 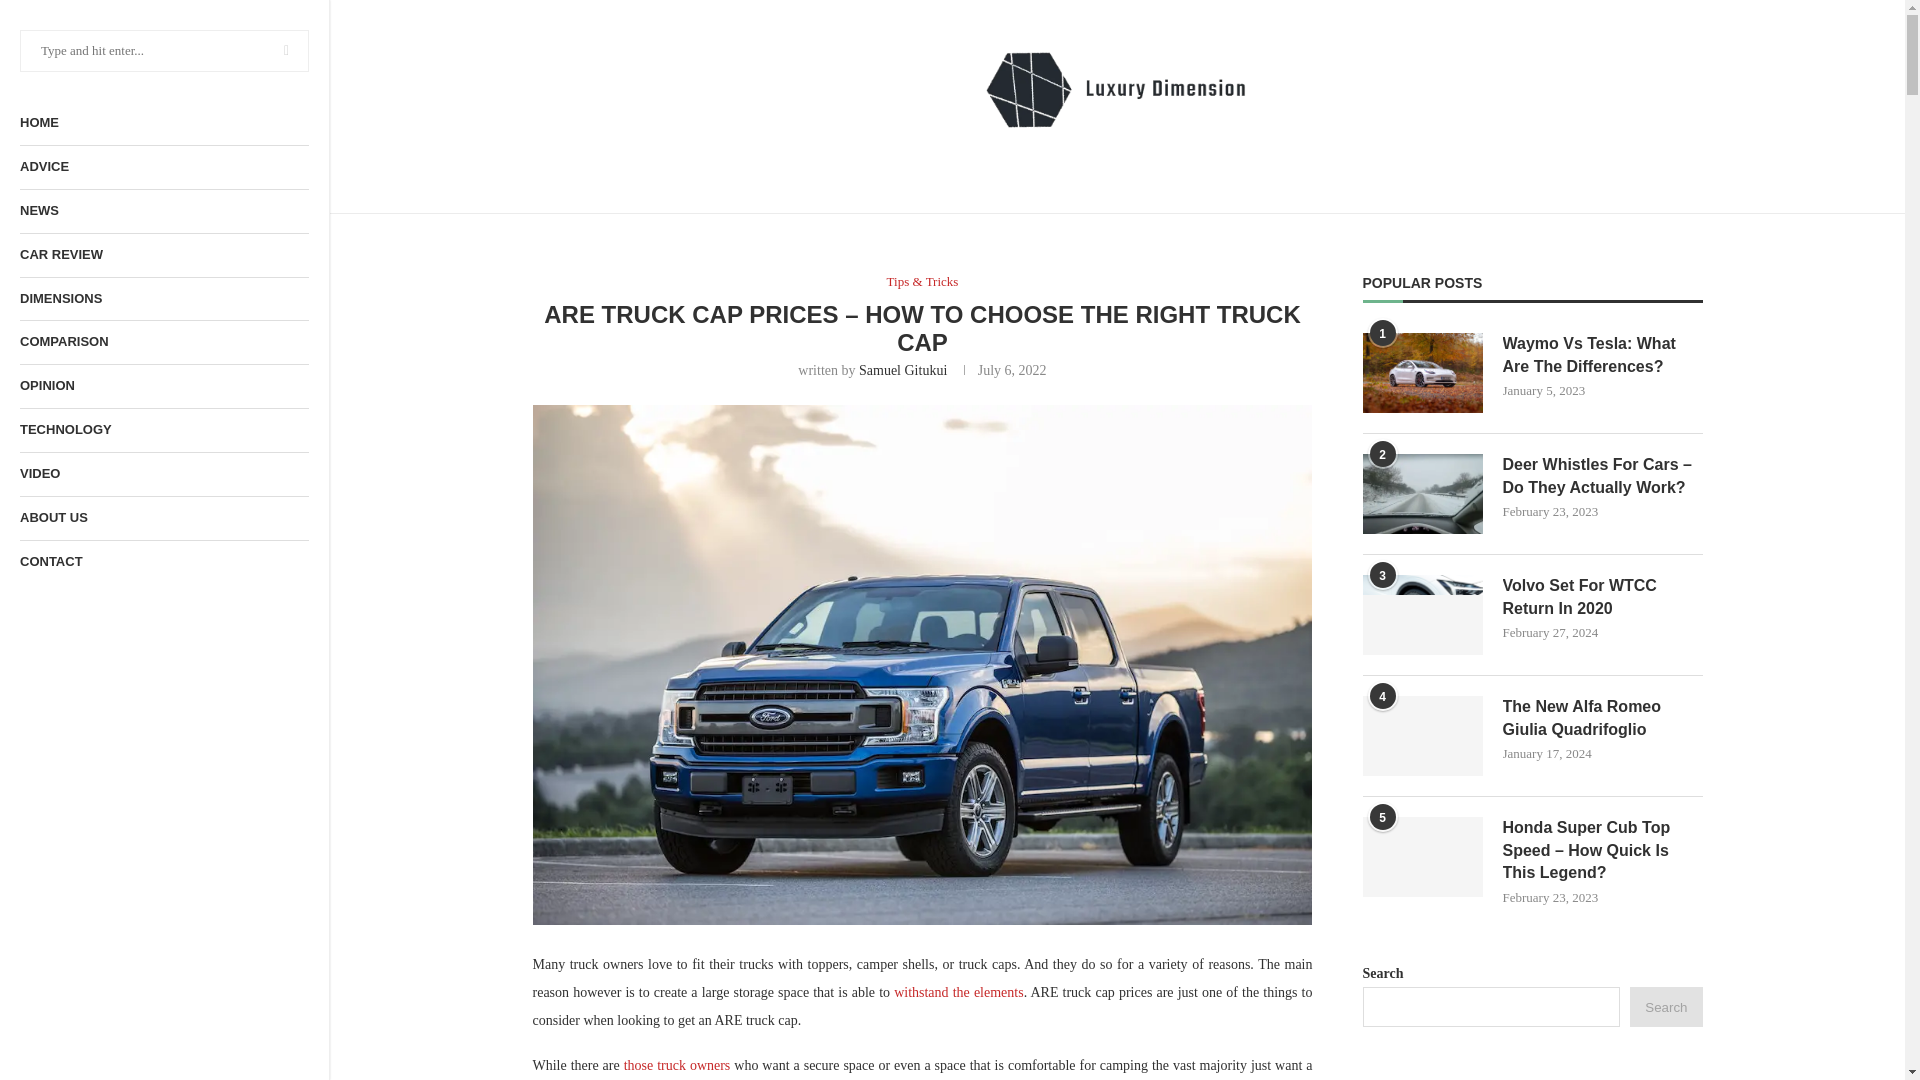 What do you see at coordinates (164, 298) in the screenshot?
I see `DIMENSIONS` at bounding box center [164, 298].